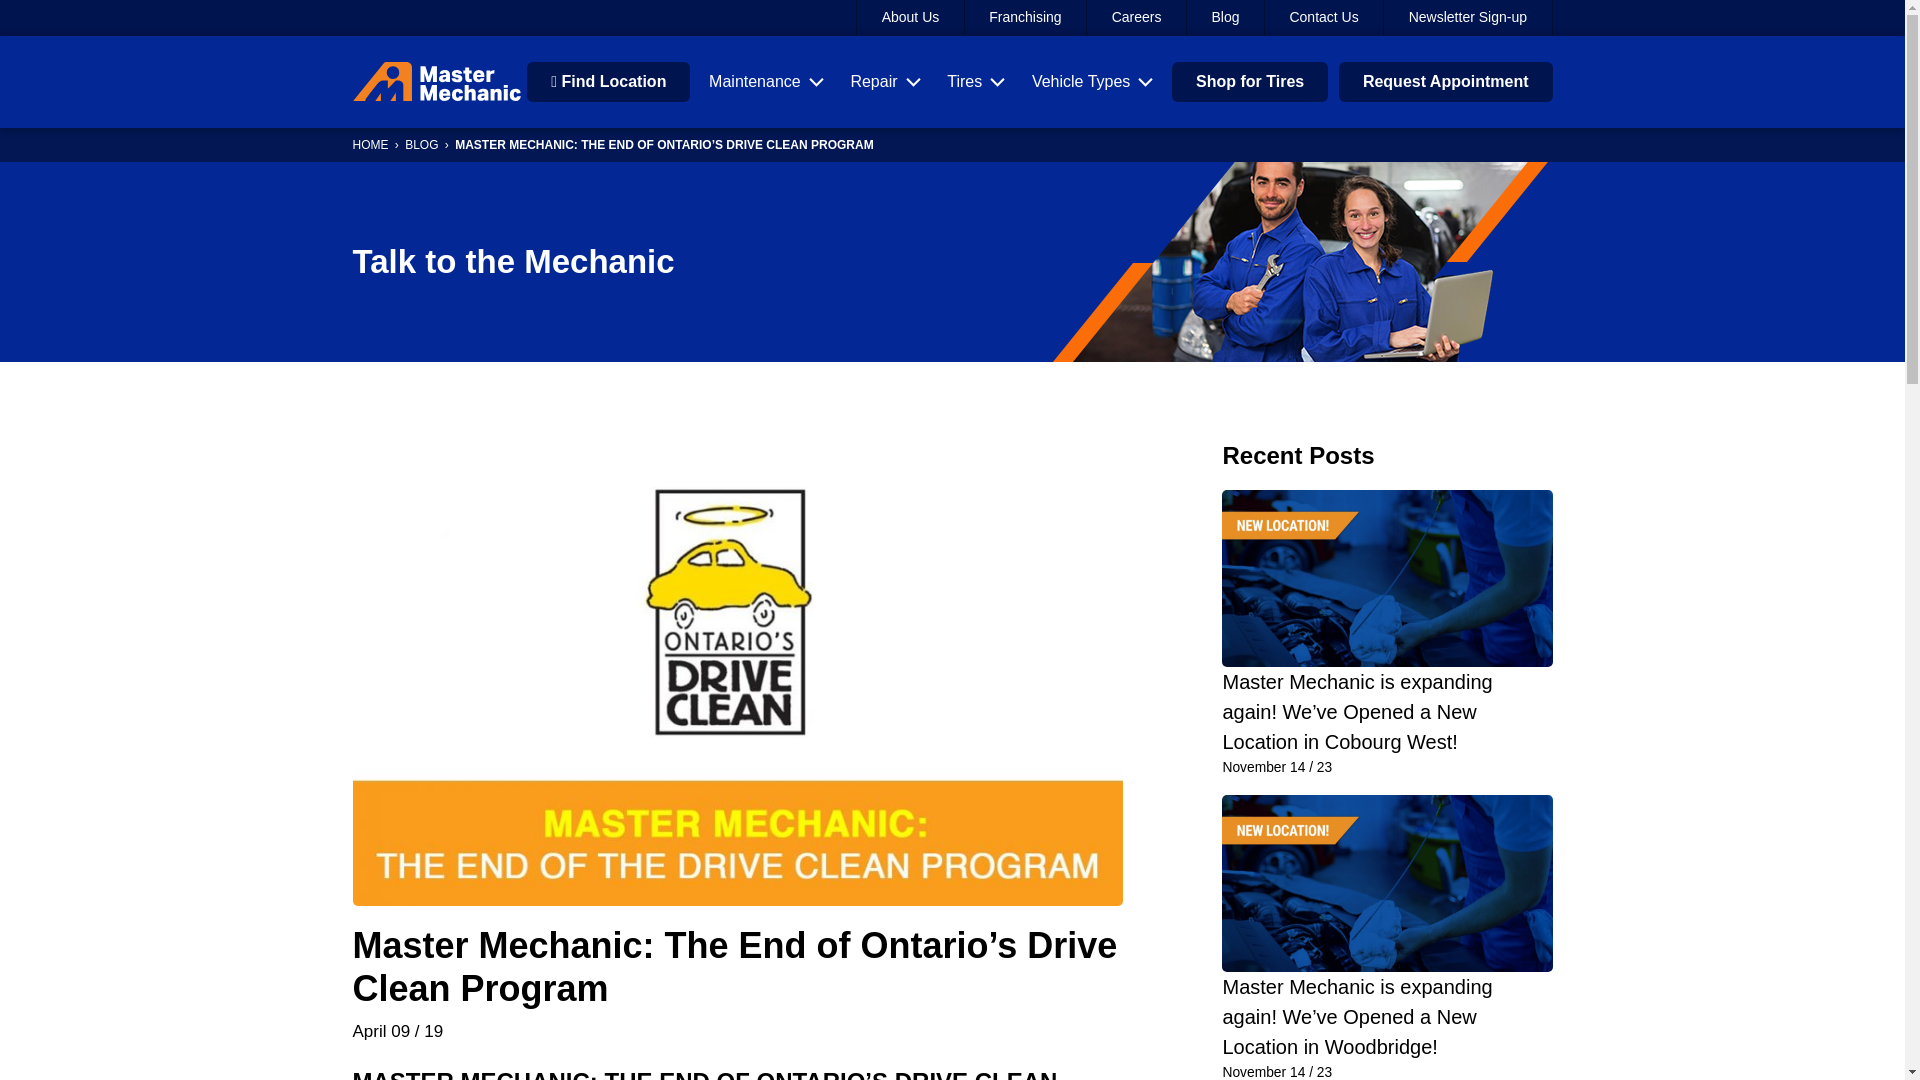 The image size is (1920, 1080). I want to click on Newsletter Sign-up, so click(1468, 18).